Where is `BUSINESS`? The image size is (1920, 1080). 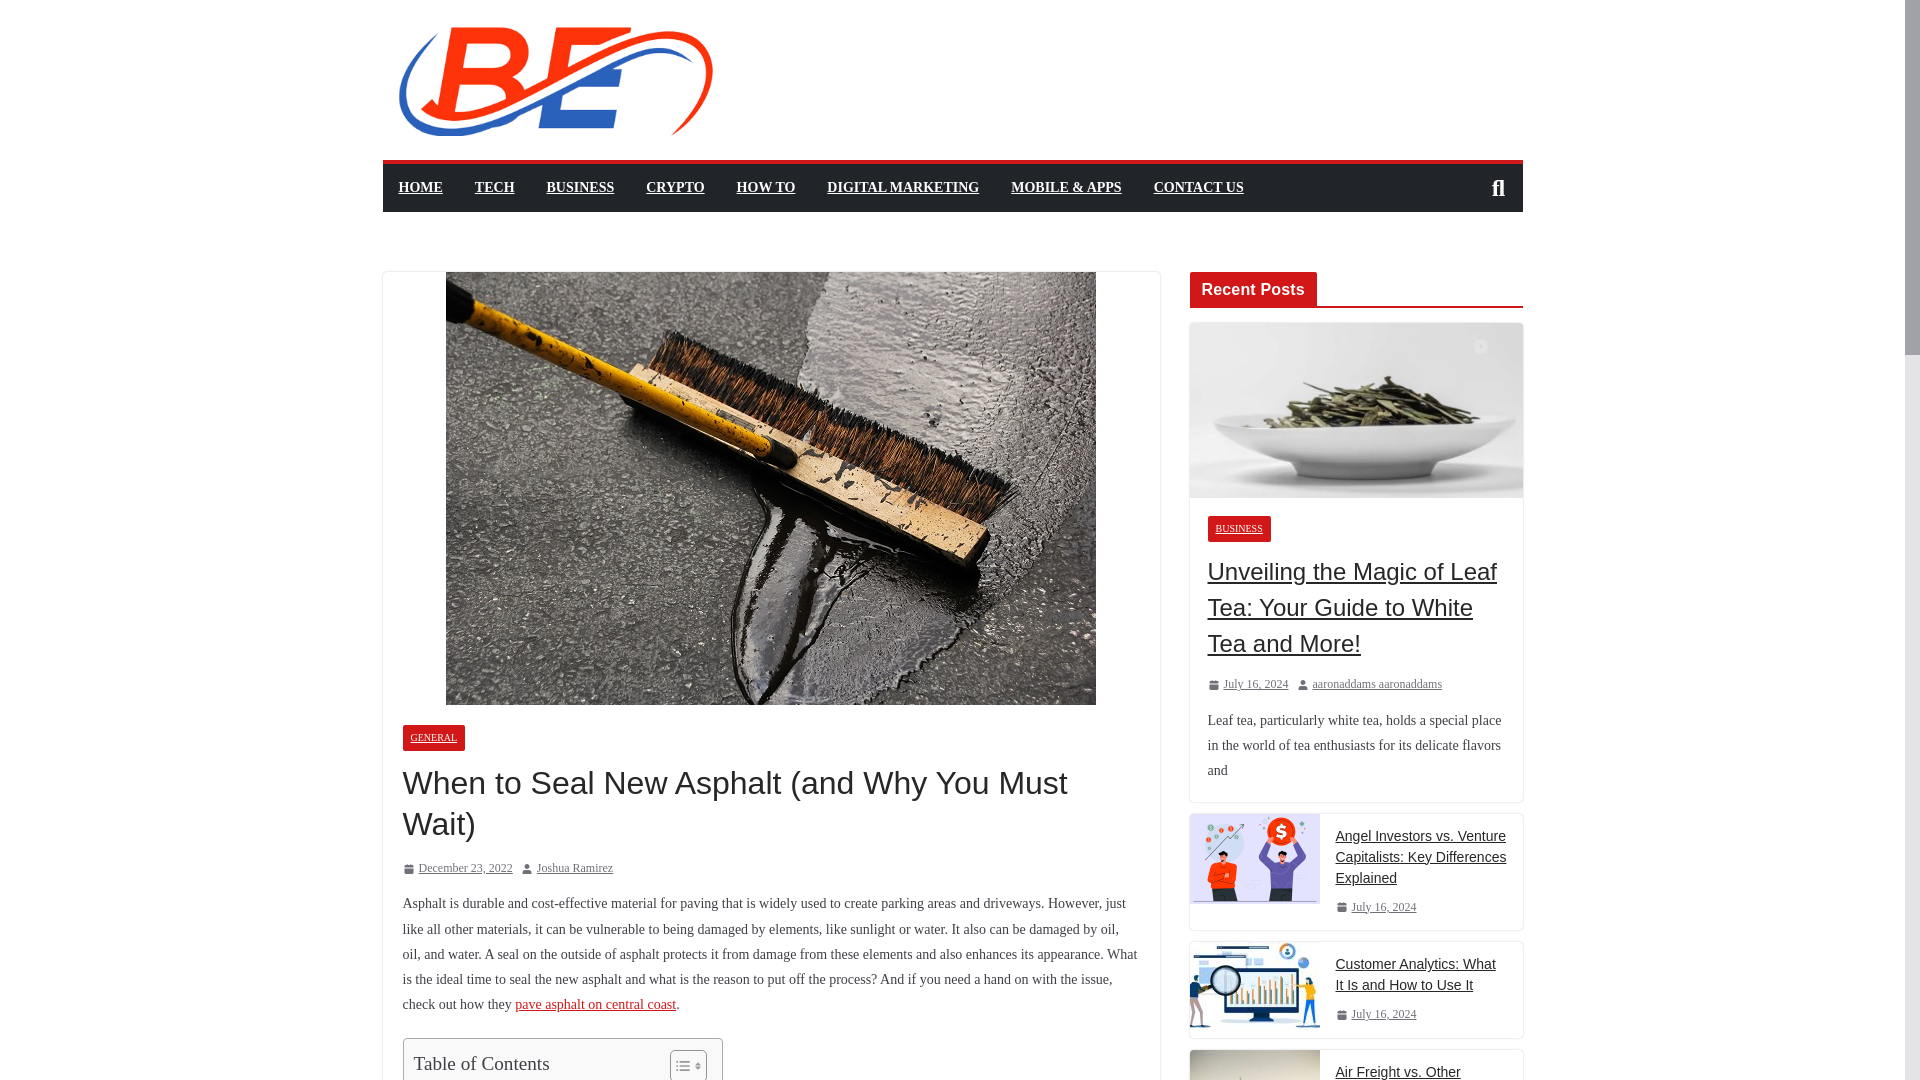 BUSINESS is located at coordinates (580, 187).